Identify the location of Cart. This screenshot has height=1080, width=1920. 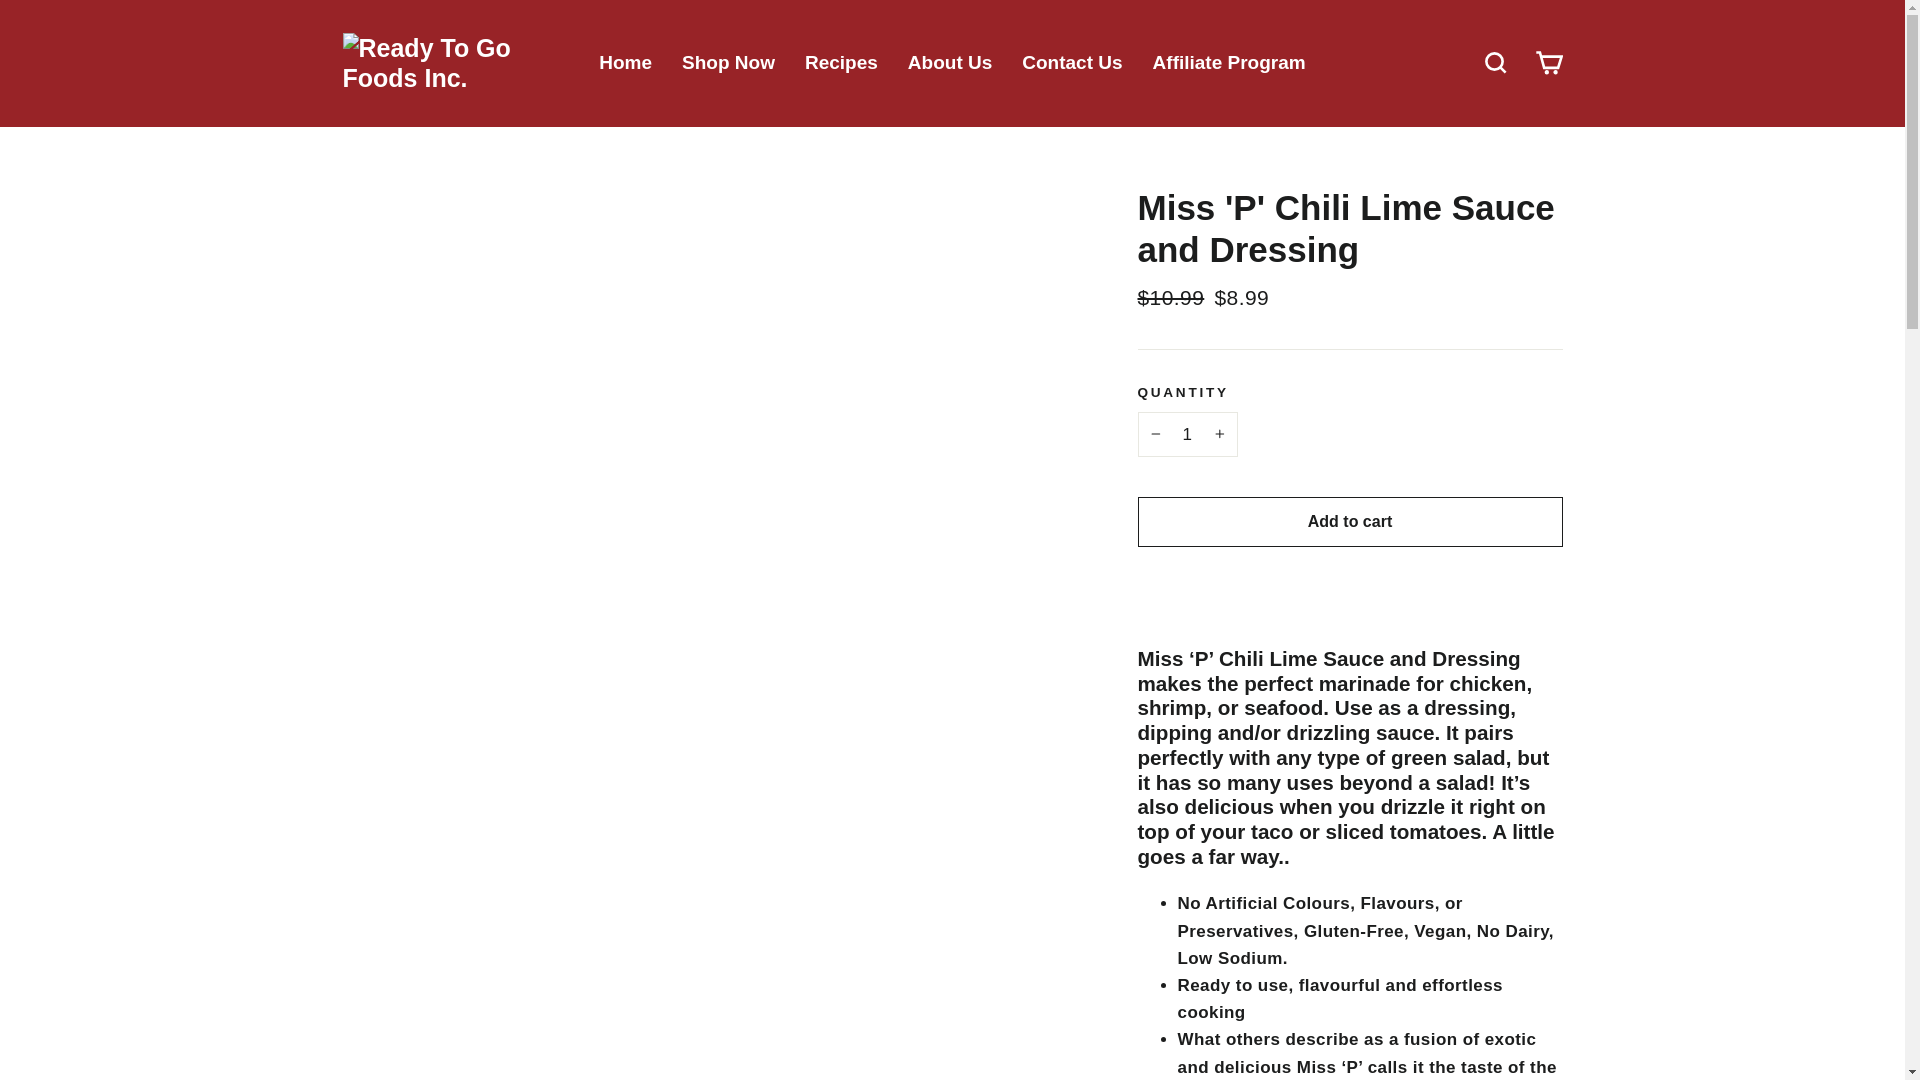
(1548, 62).